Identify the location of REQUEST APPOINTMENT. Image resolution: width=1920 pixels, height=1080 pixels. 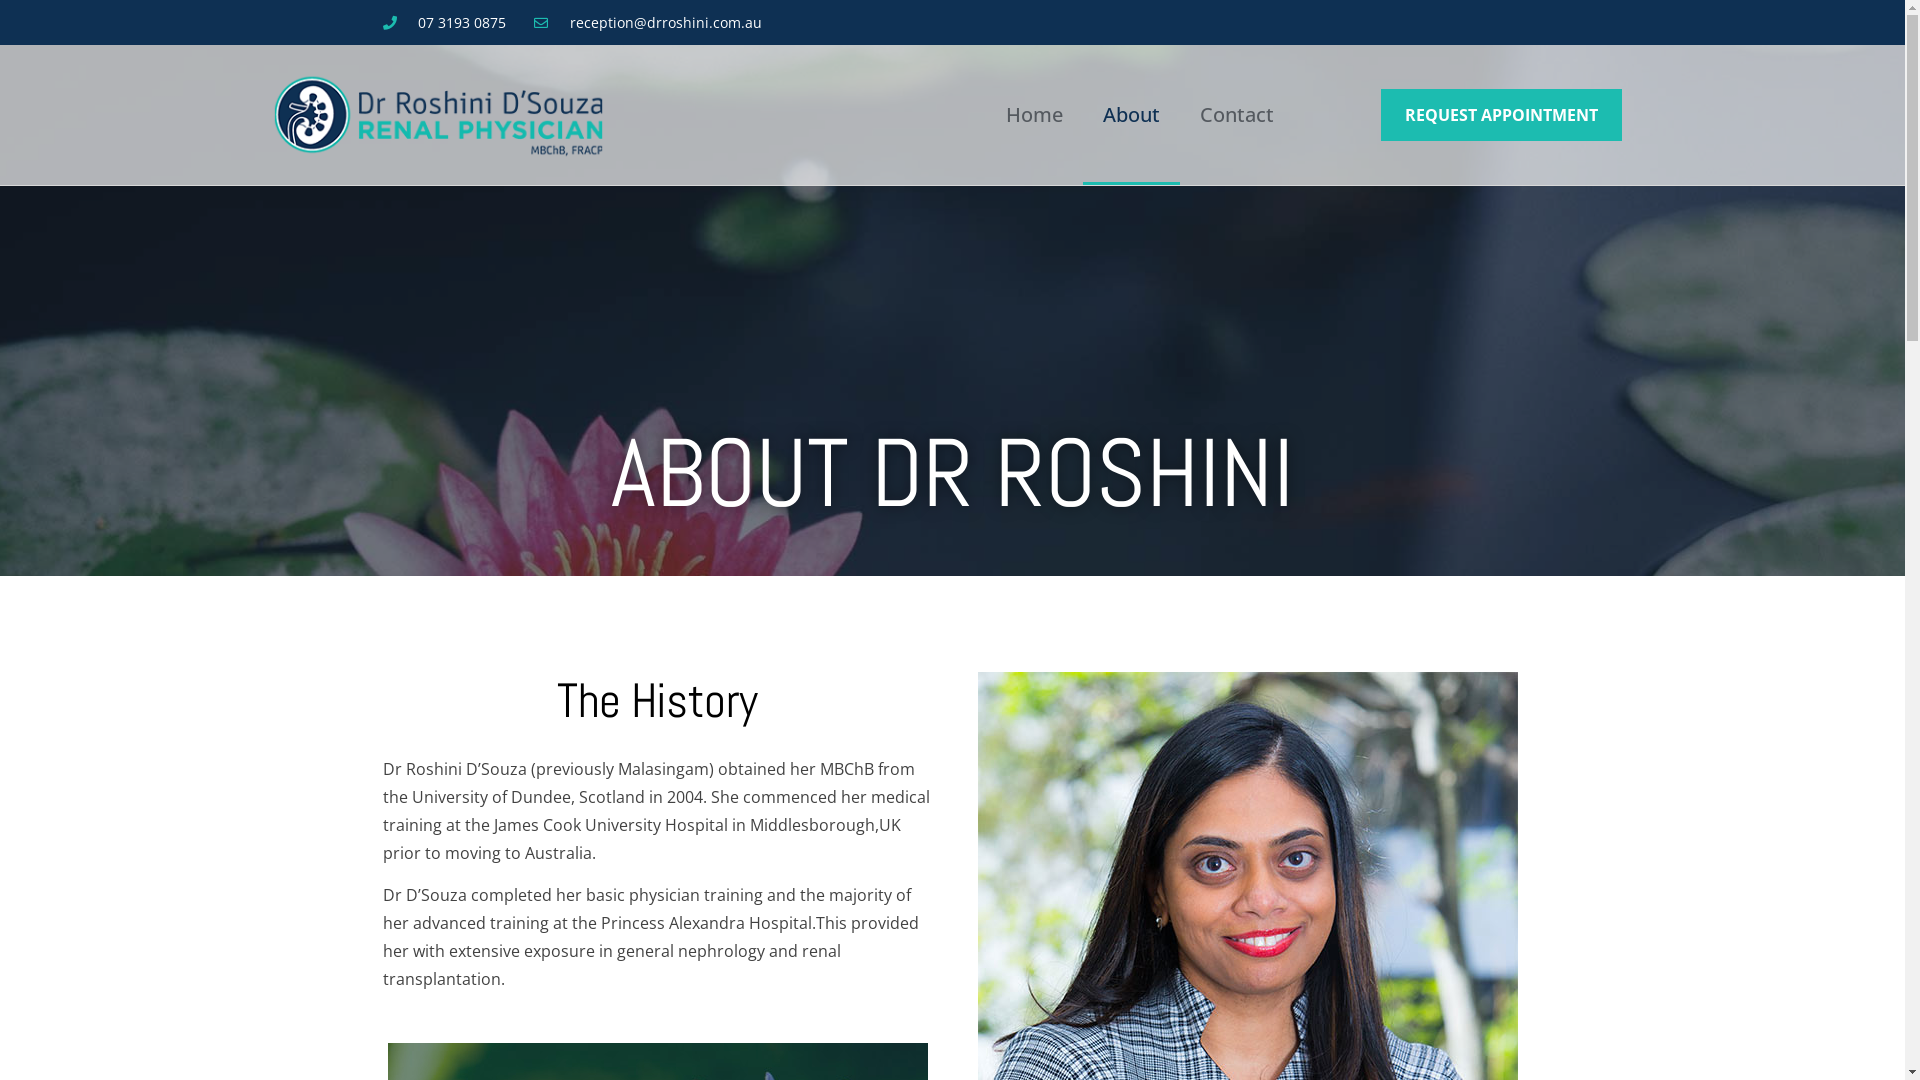
(1502, 115).